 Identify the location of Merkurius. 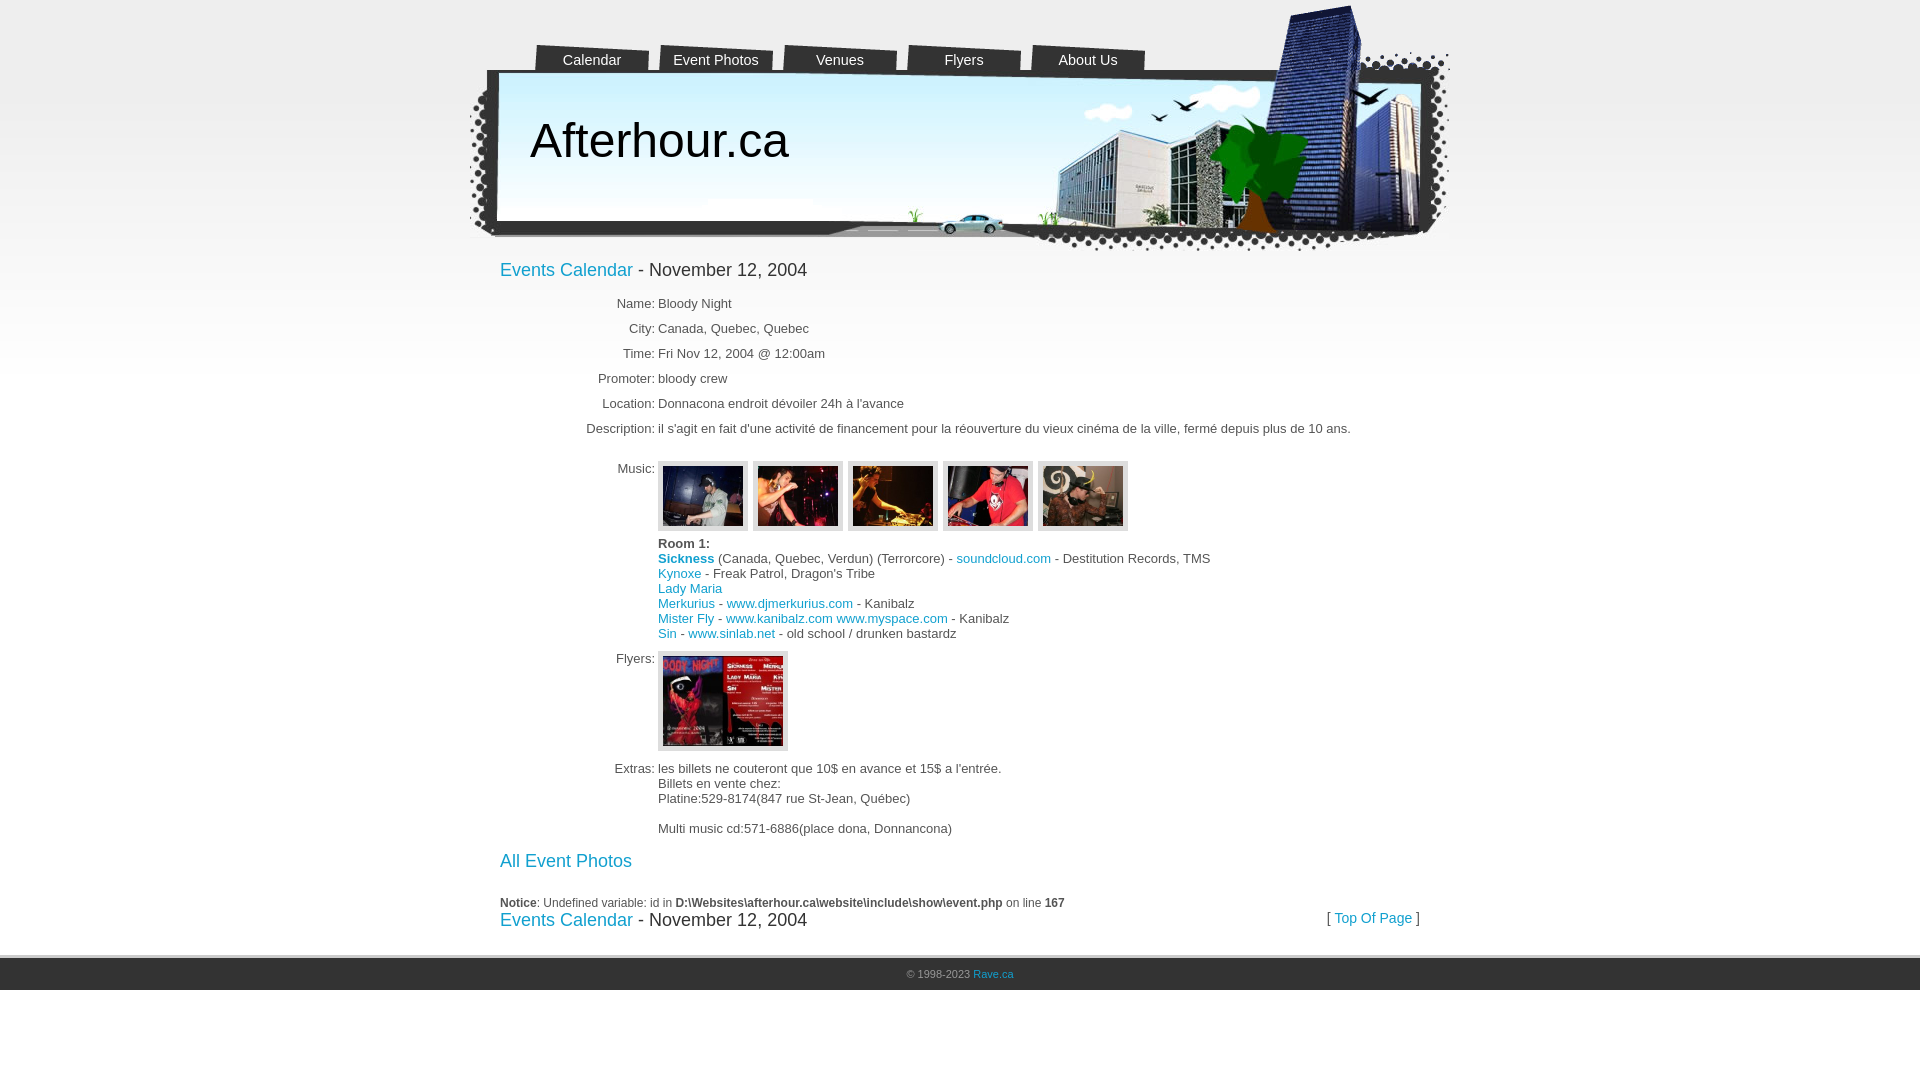
(686, 604).